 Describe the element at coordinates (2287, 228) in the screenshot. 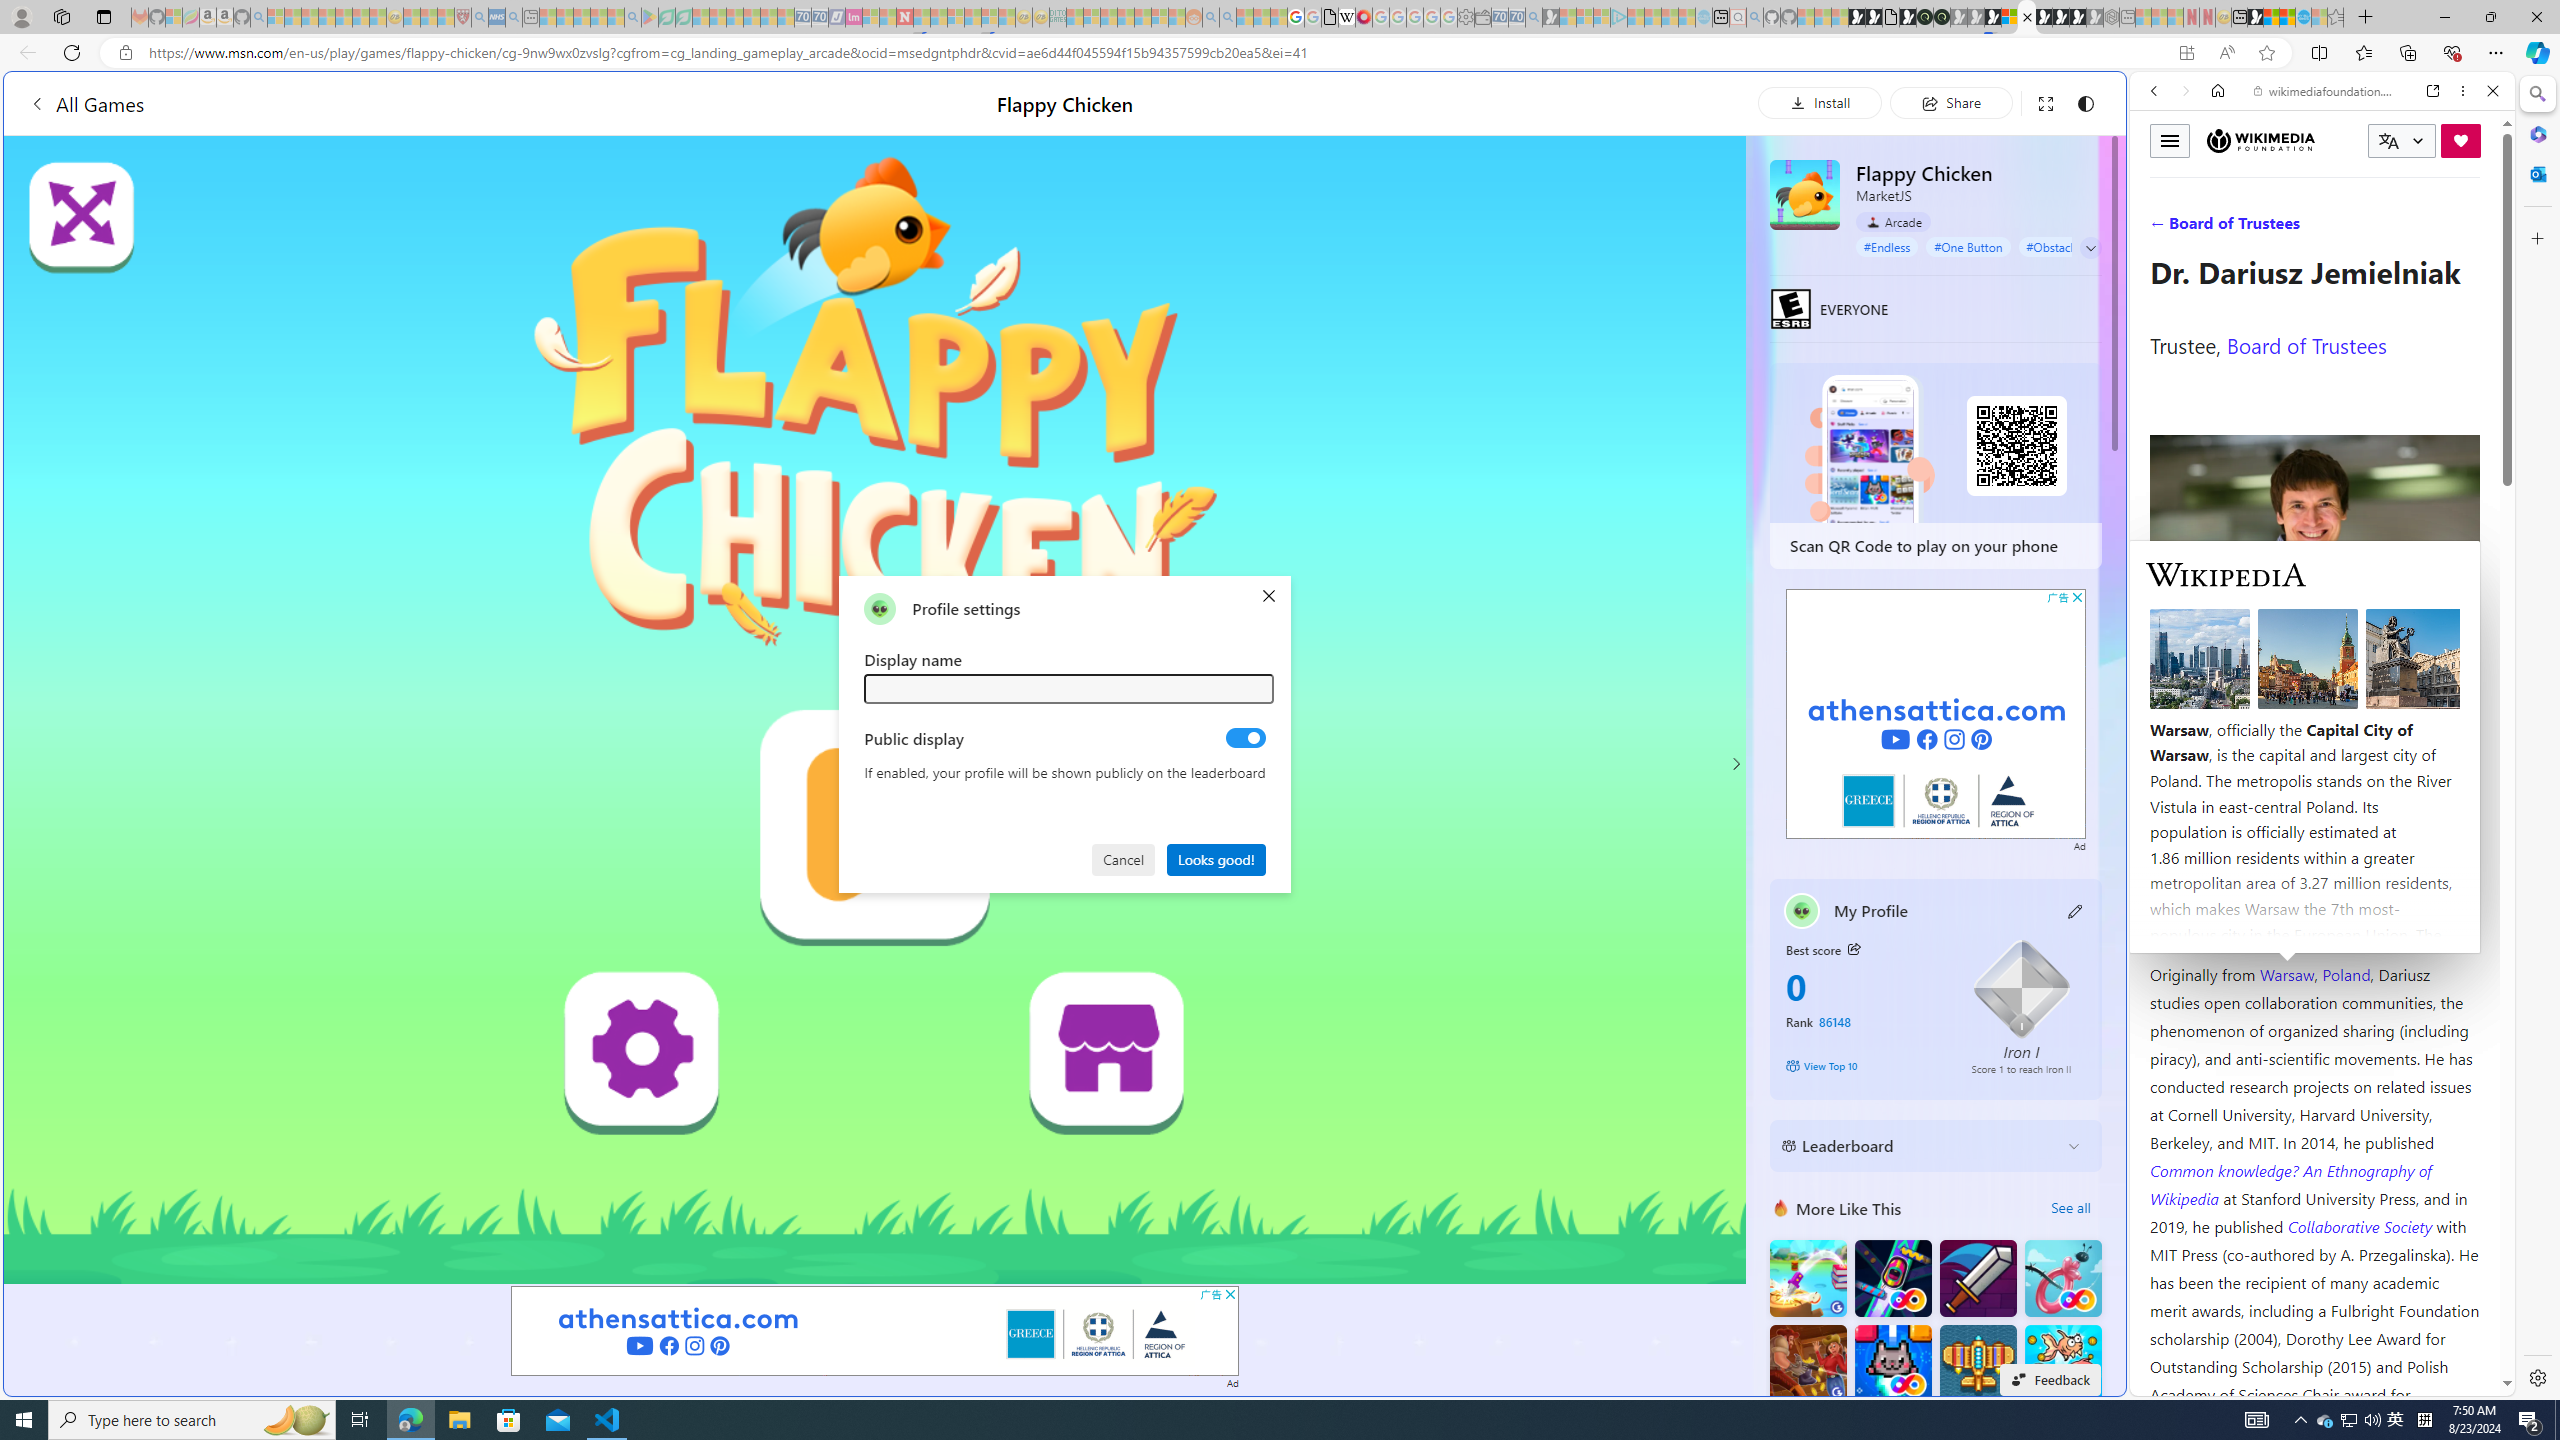

I see `Search Filter, VIDEOS` at that location.